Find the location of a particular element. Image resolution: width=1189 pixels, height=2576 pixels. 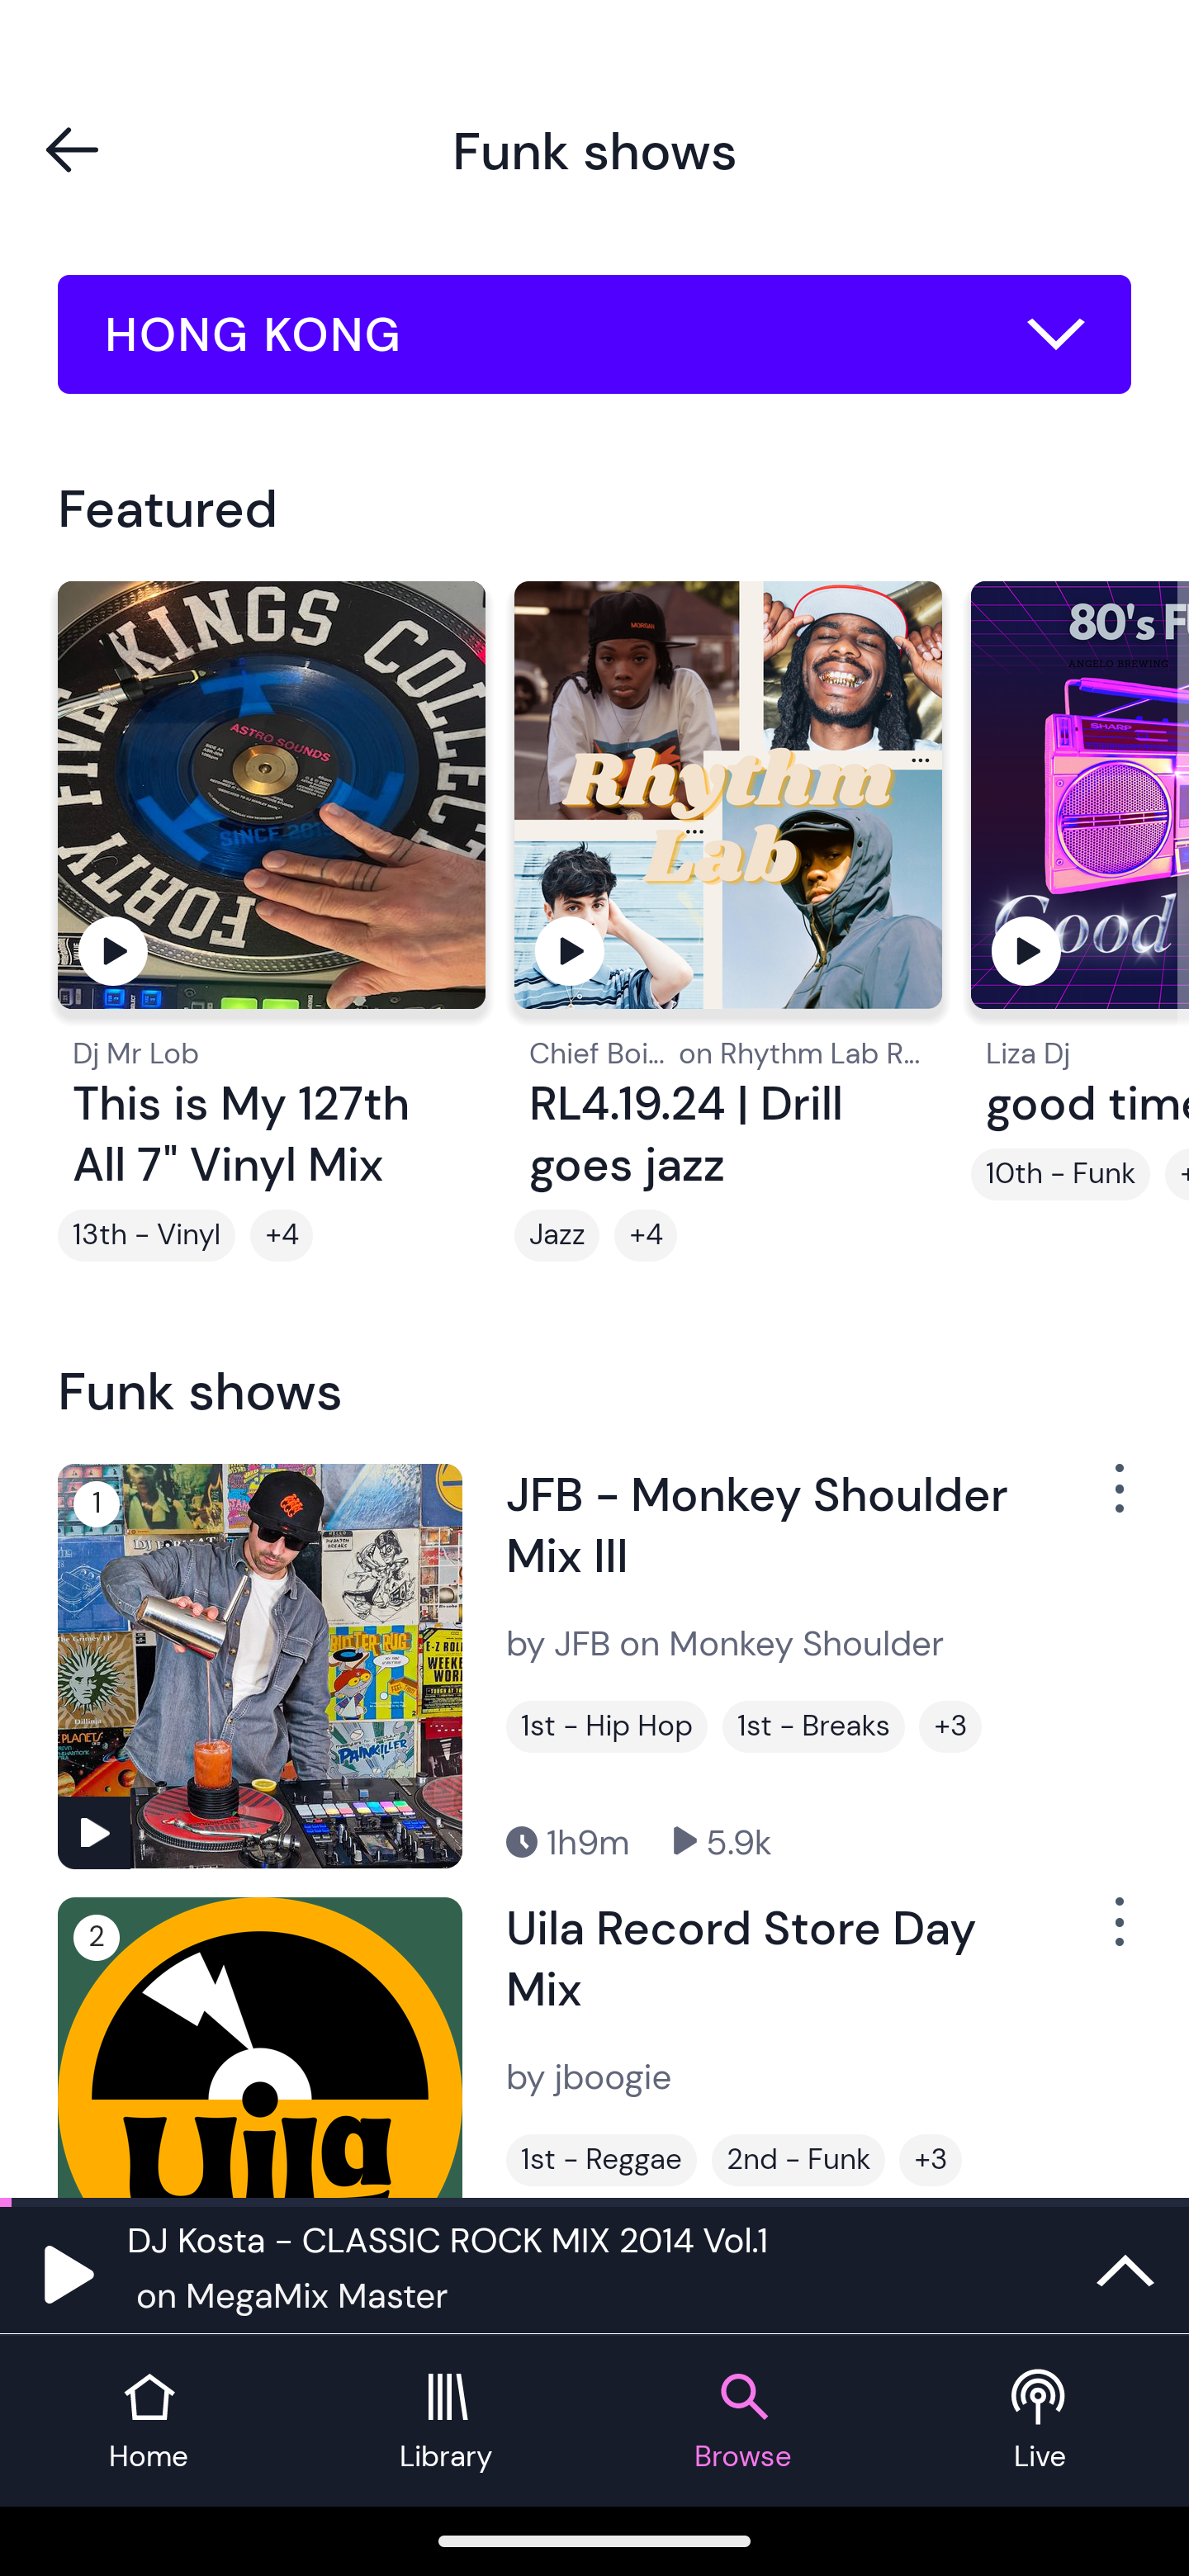

13th - Vinyl is located at coordinates (147, 1236).